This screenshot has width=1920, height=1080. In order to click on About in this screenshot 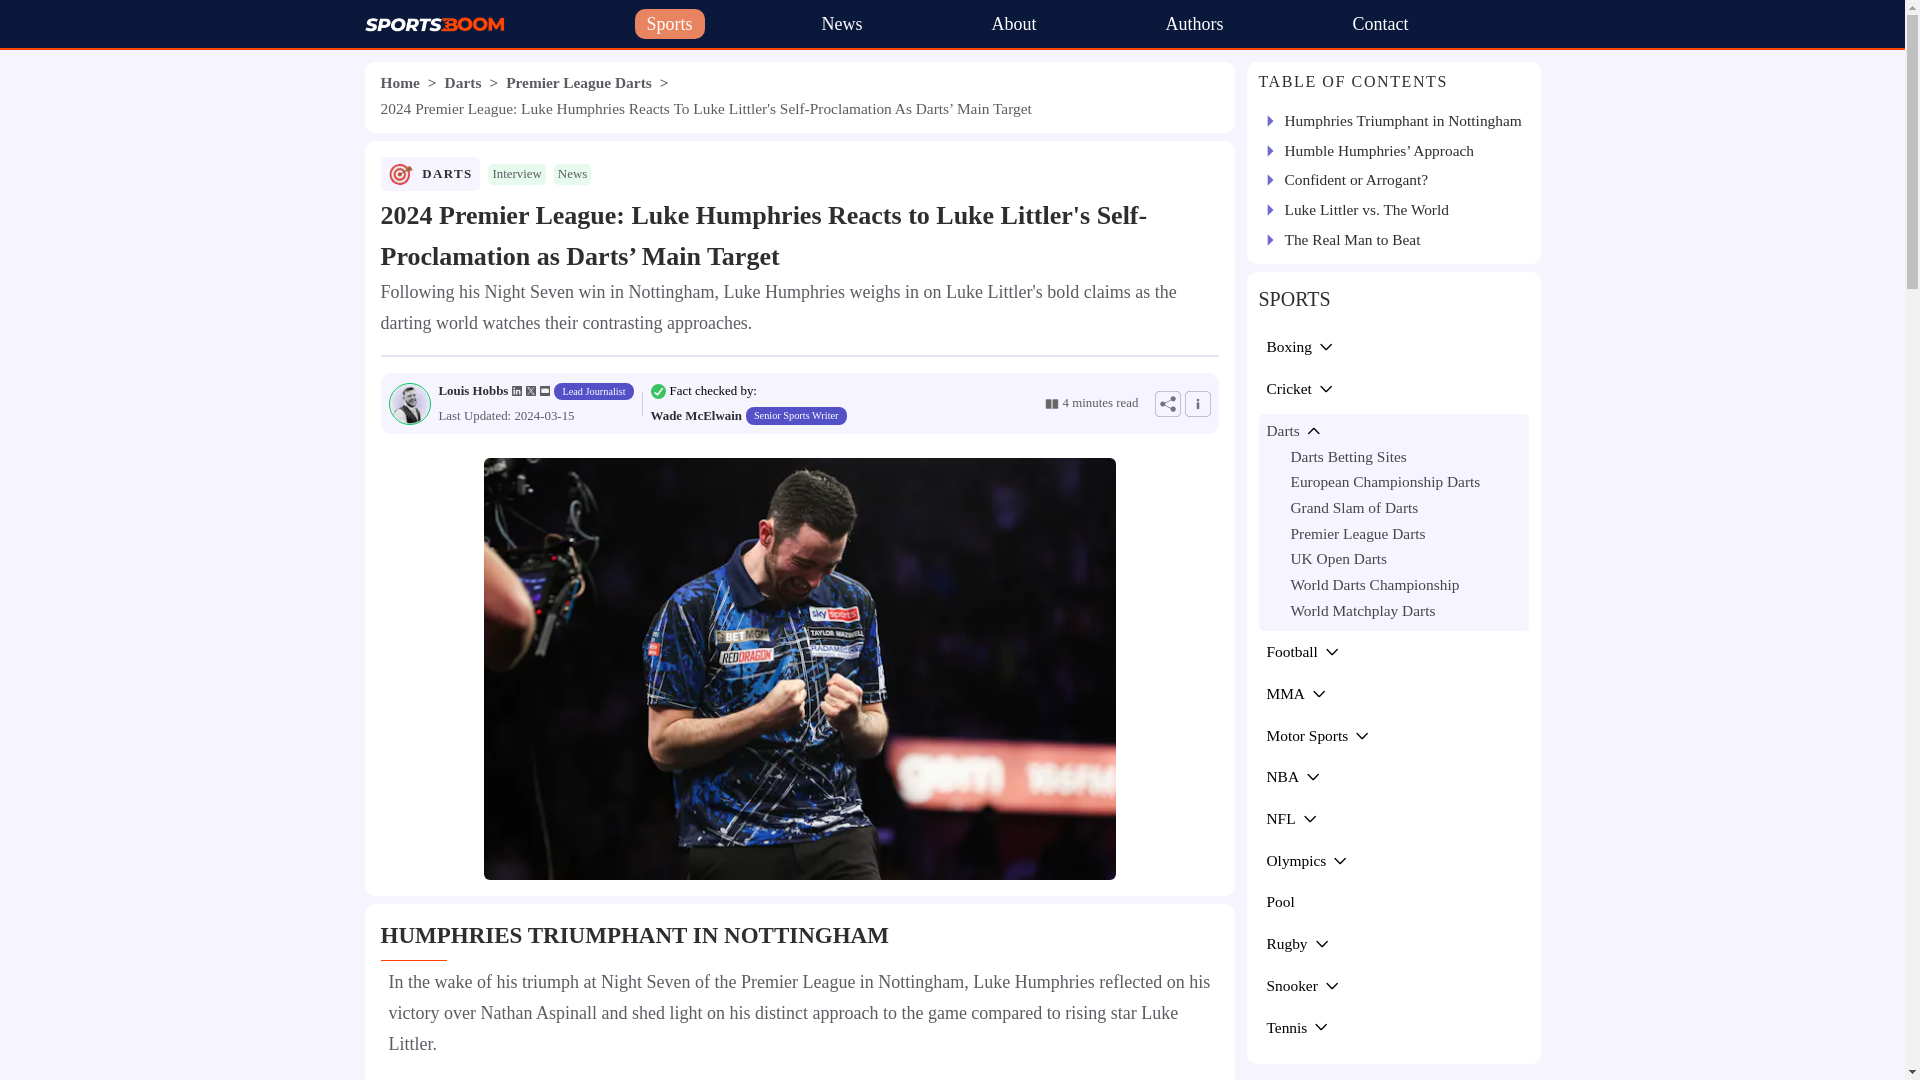, I will do `click(1014, 24)`.